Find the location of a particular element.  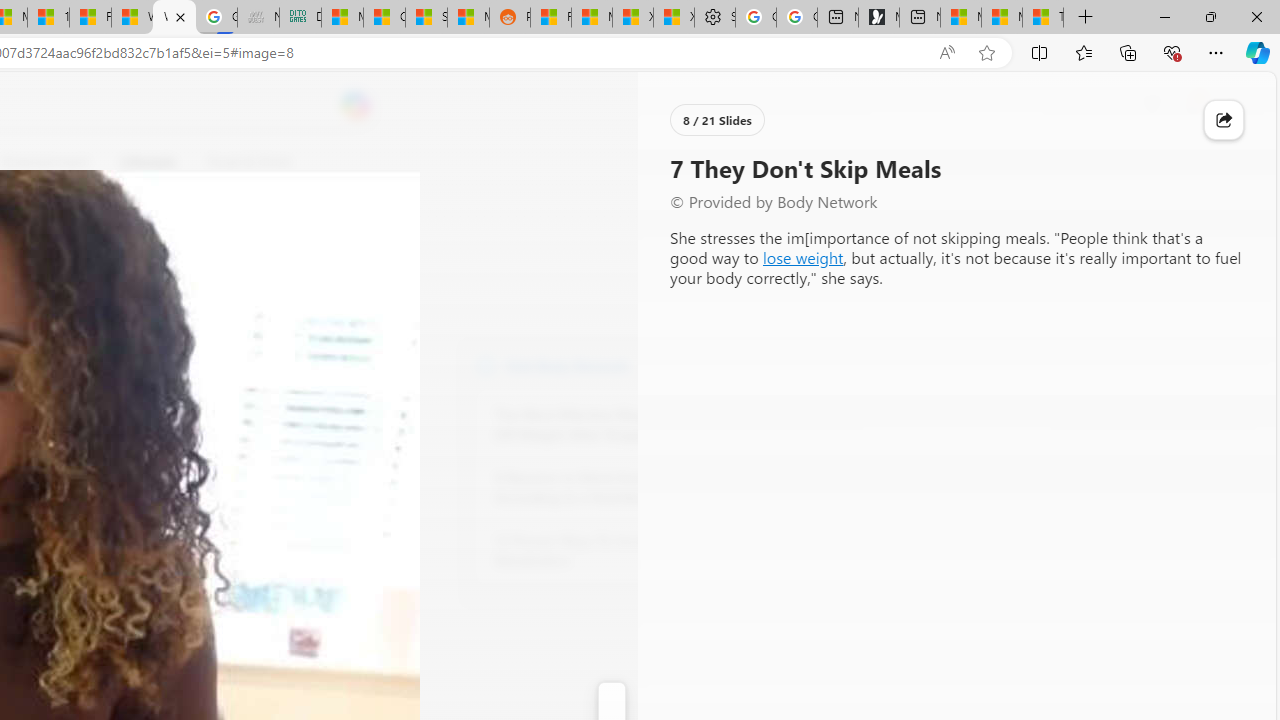

Open Copilot is located at coordinates (356, 105).